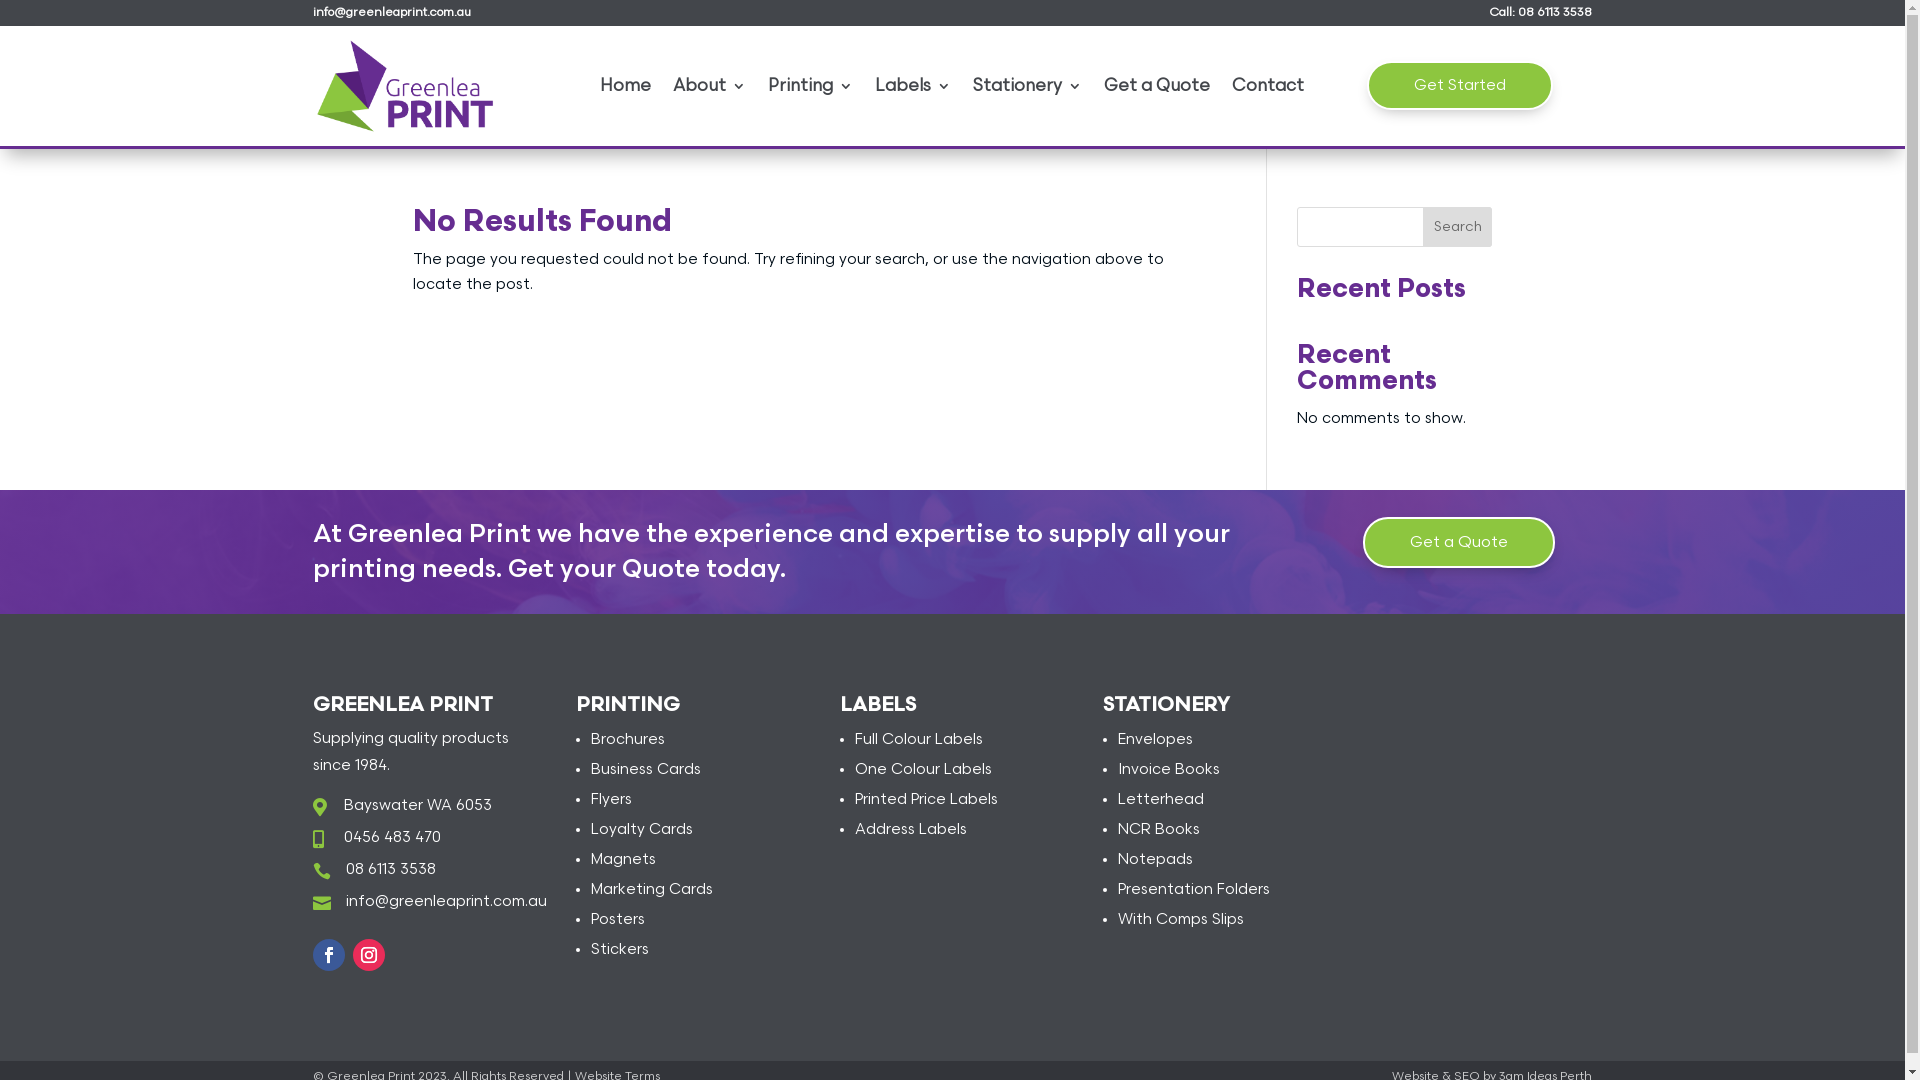  What do you see at coordinates (368, 955) in the screenshot?
I see `Follow on Instagram` at bounding box center [368, 955].